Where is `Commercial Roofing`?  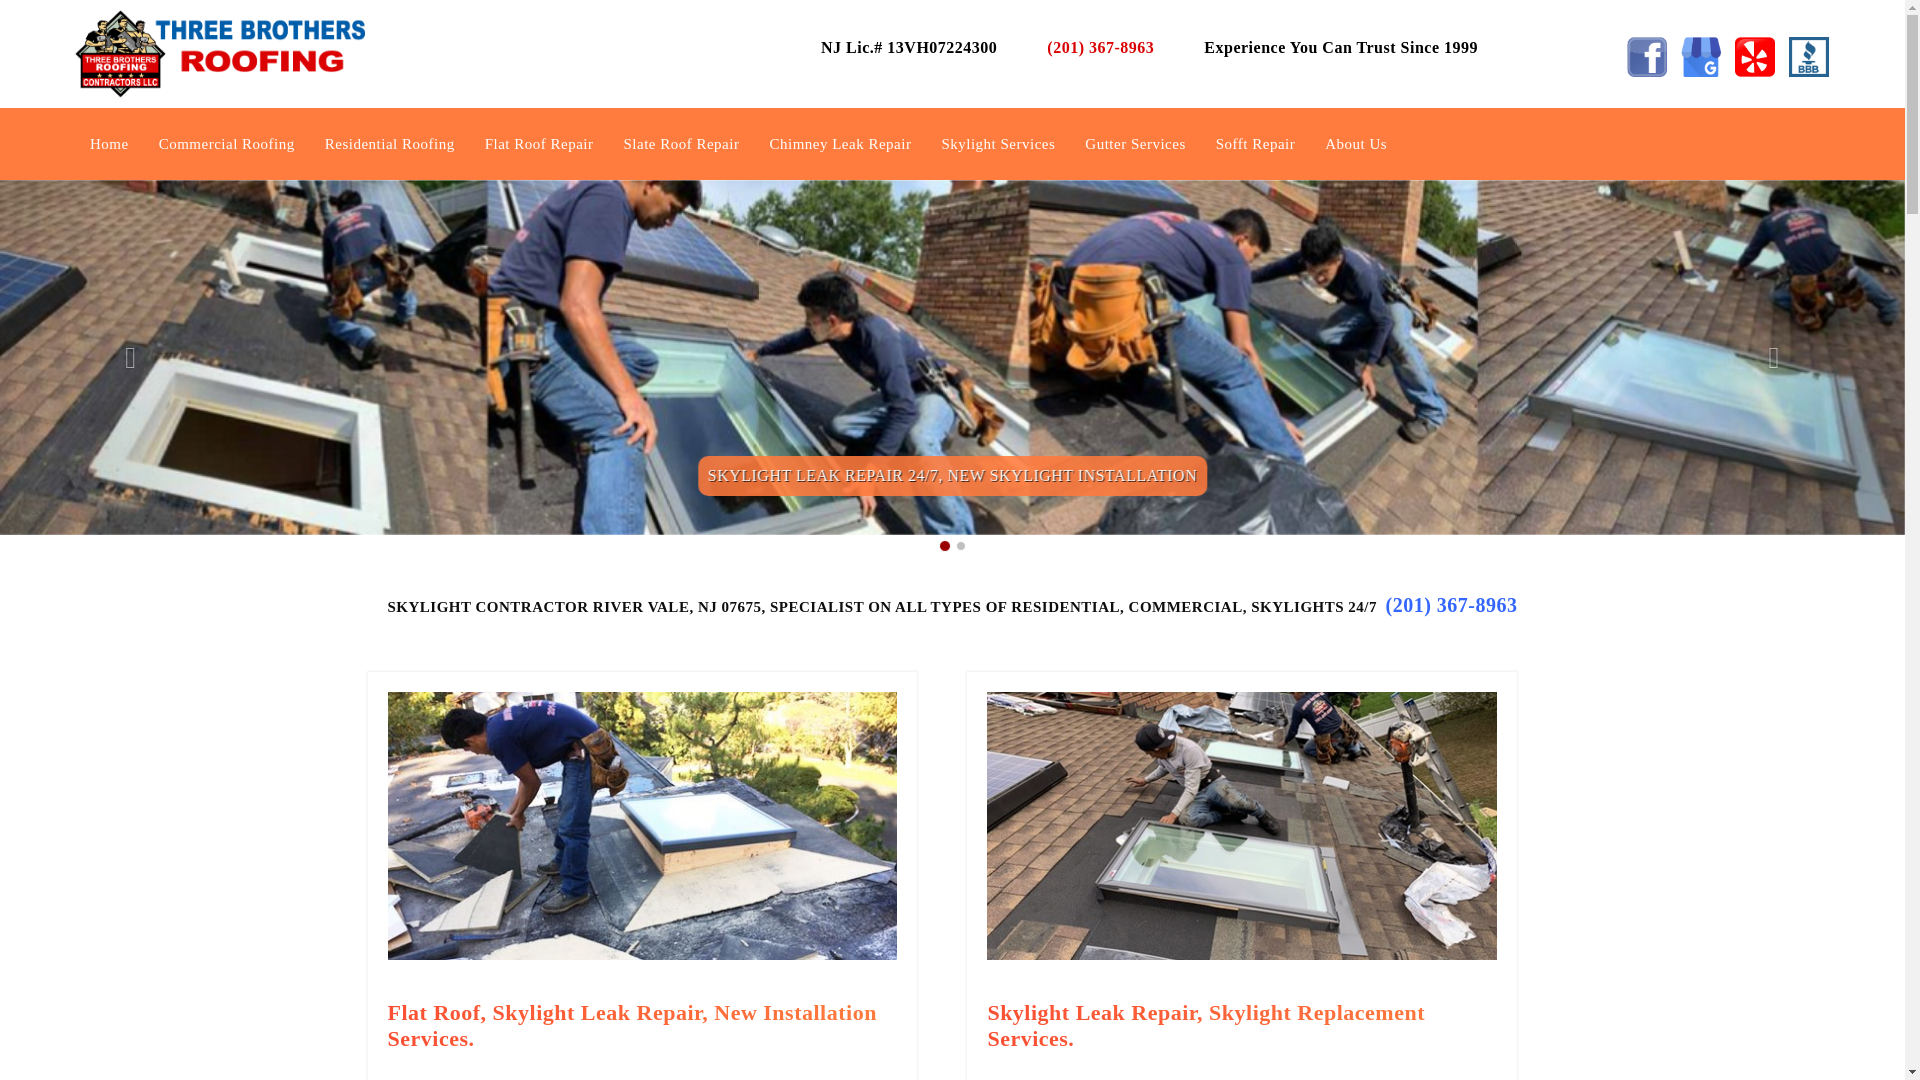
Commercial Roofing is located at coordinates (227, 144).